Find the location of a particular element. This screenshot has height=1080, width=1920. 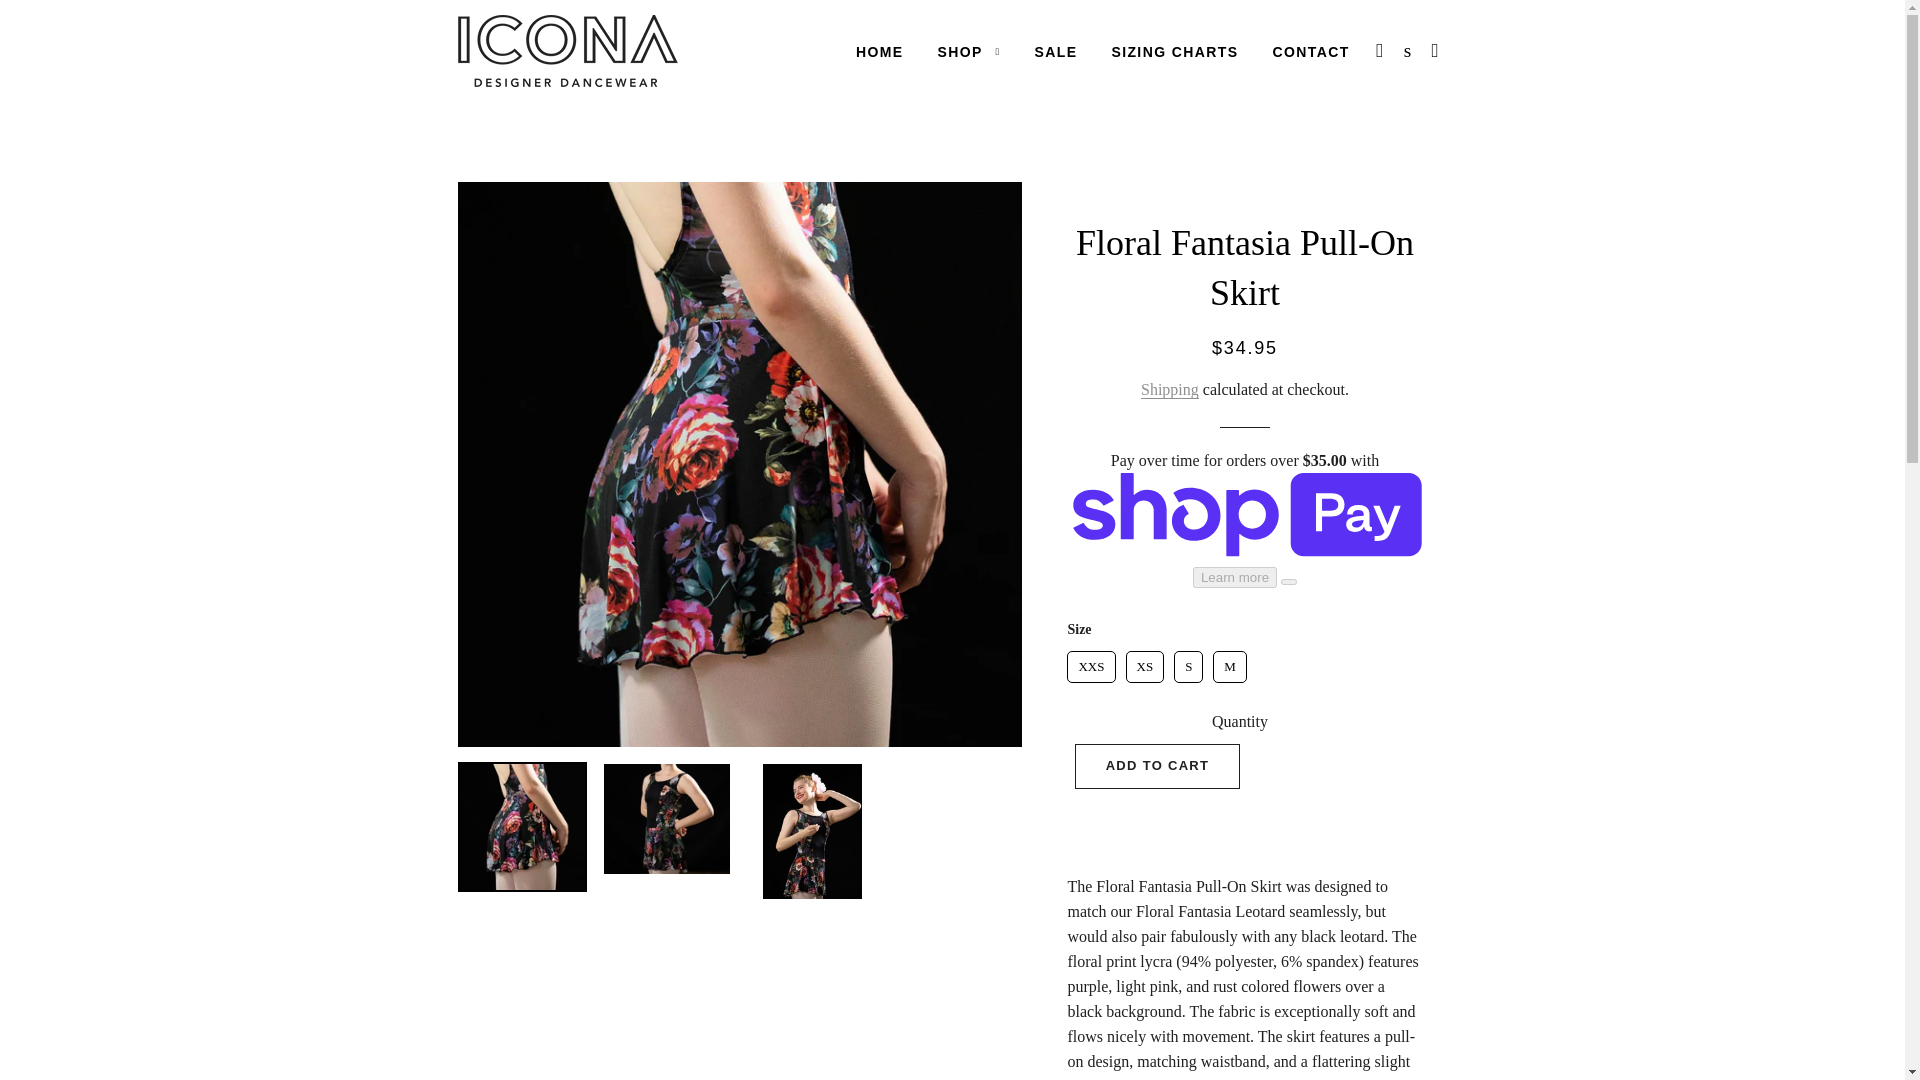

SHOP is located at coordinates (969, 52).